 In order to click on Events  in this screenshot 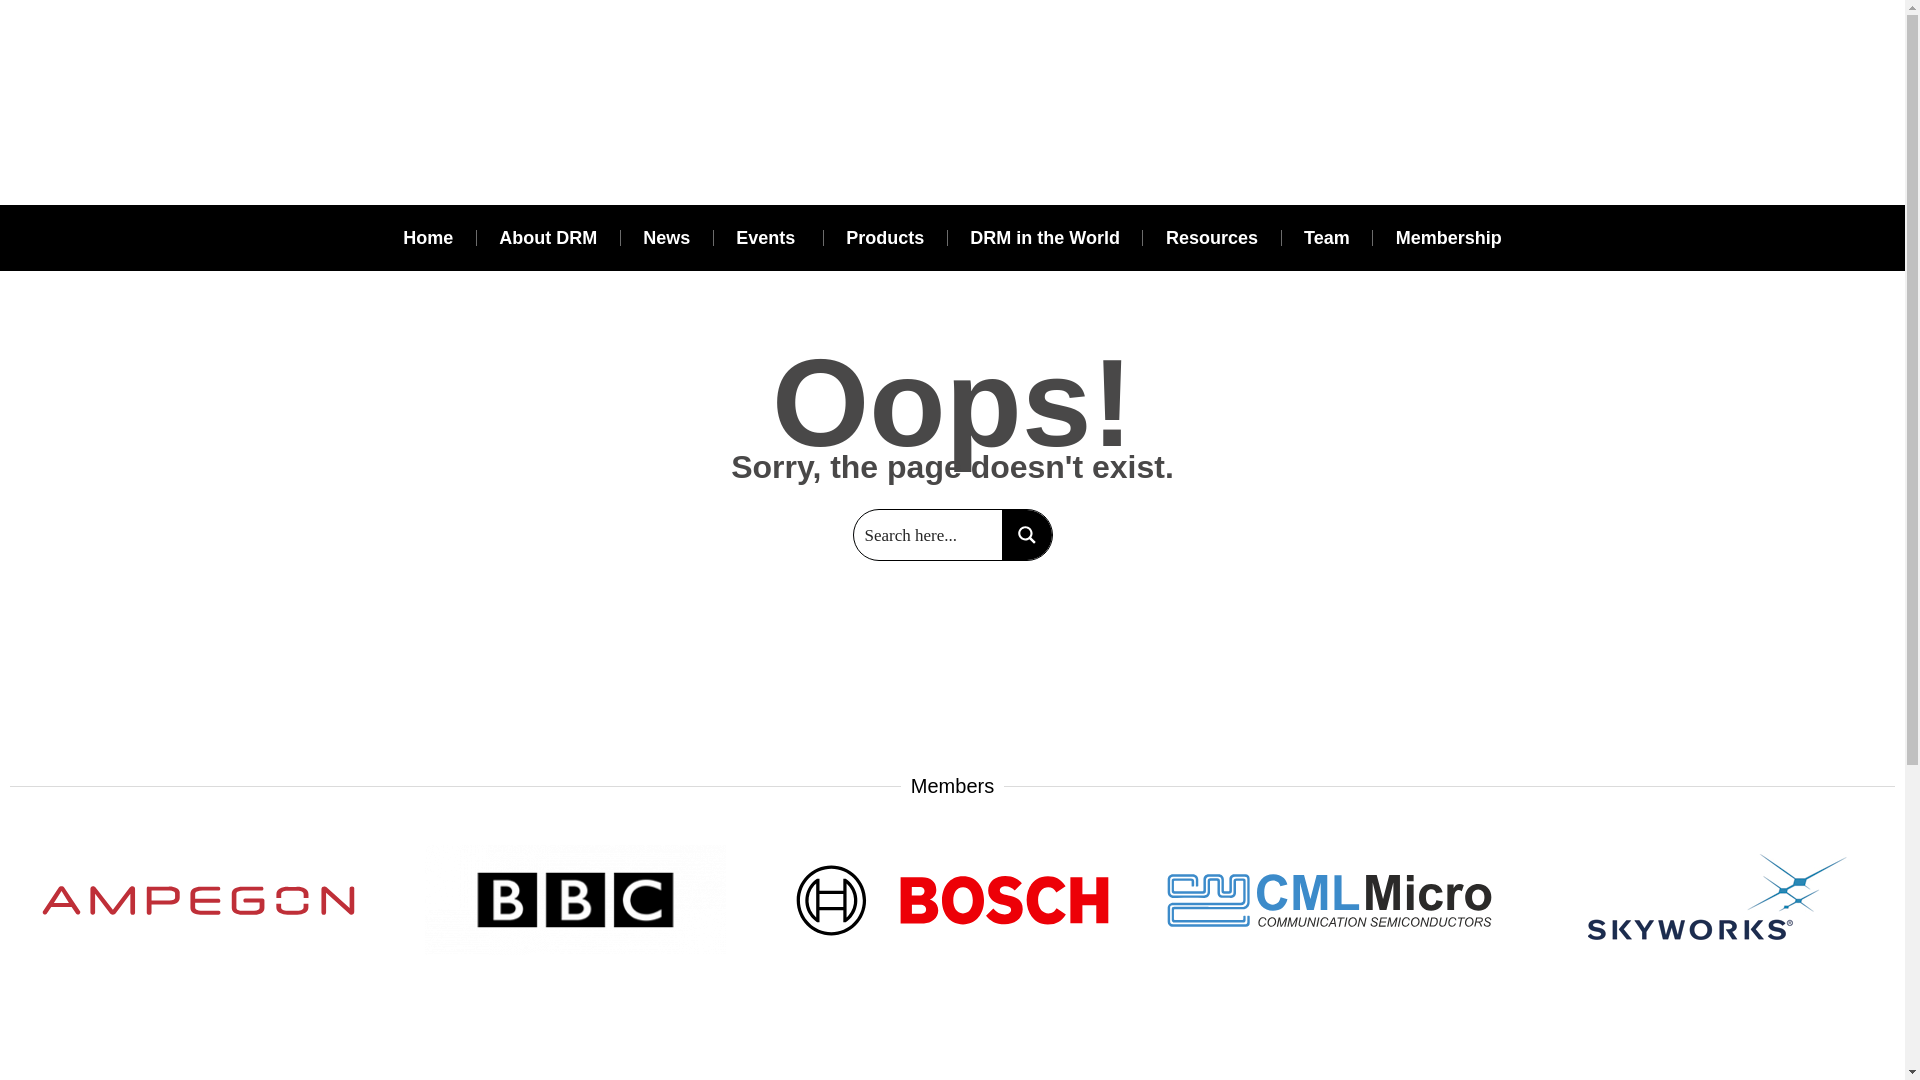, I will do `click(768, 238)`.